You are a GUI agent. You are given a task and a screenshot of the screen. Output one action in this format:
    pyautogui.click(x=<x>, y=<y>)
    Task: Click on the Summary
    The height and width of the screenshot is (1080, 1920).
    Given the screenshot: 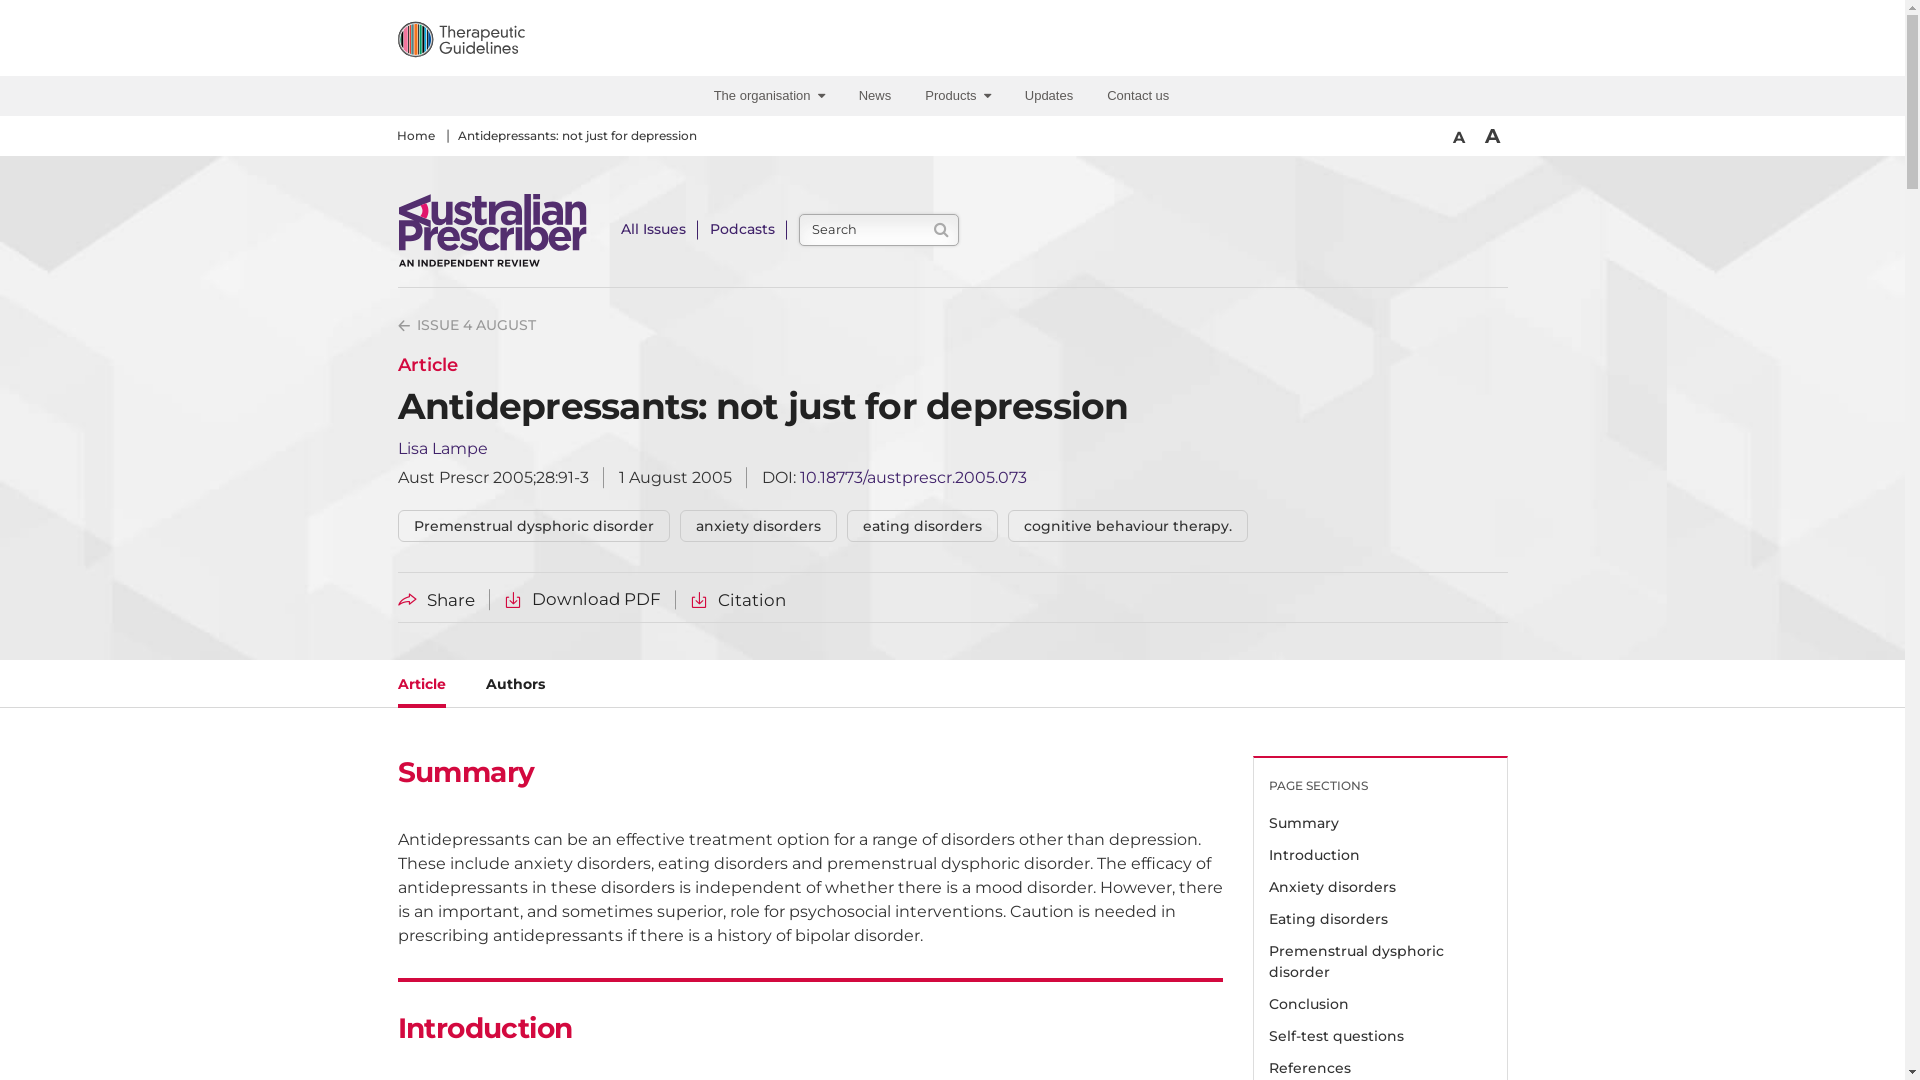 What is the action you would take?
    pyautogui.click(x=1380, y=824)
    